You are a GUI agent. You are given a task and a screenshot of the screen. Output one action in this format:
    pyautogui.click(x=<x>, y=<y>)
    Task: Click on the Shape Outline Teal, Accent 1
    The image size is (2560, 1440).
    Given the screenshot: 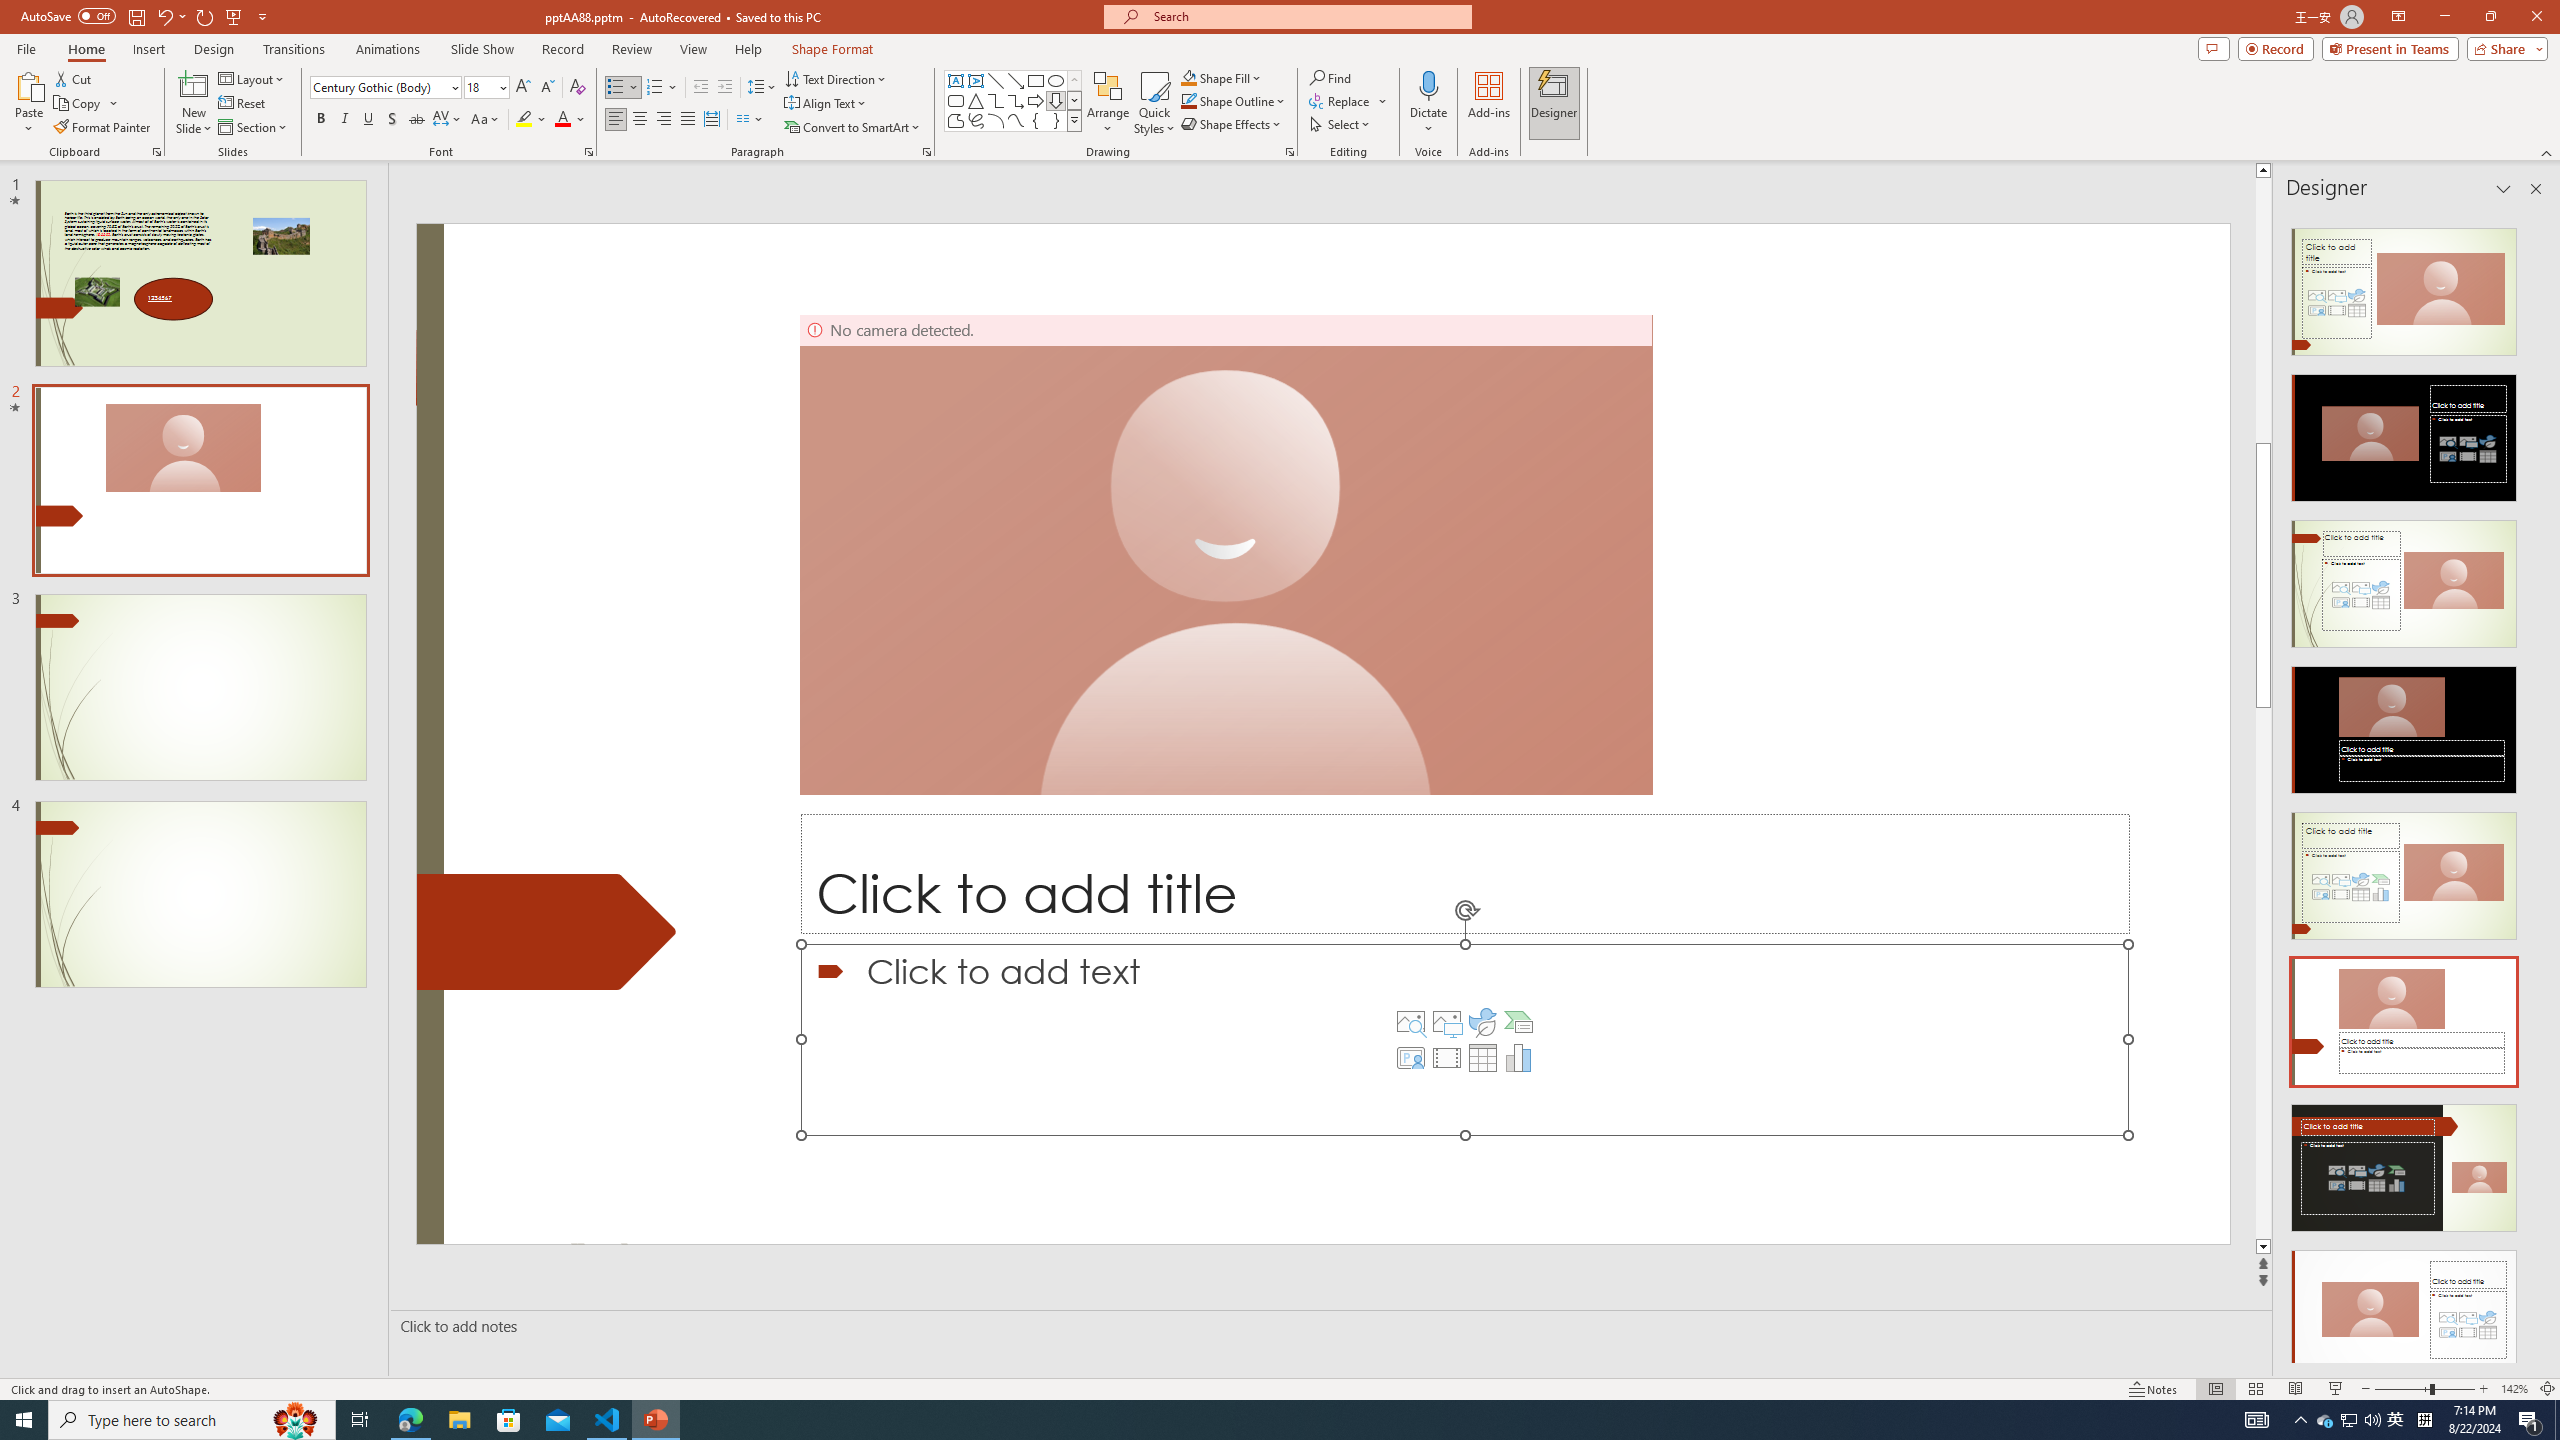 What is the action you would take?
    pyautogui.click(x=1188, y=100)
    